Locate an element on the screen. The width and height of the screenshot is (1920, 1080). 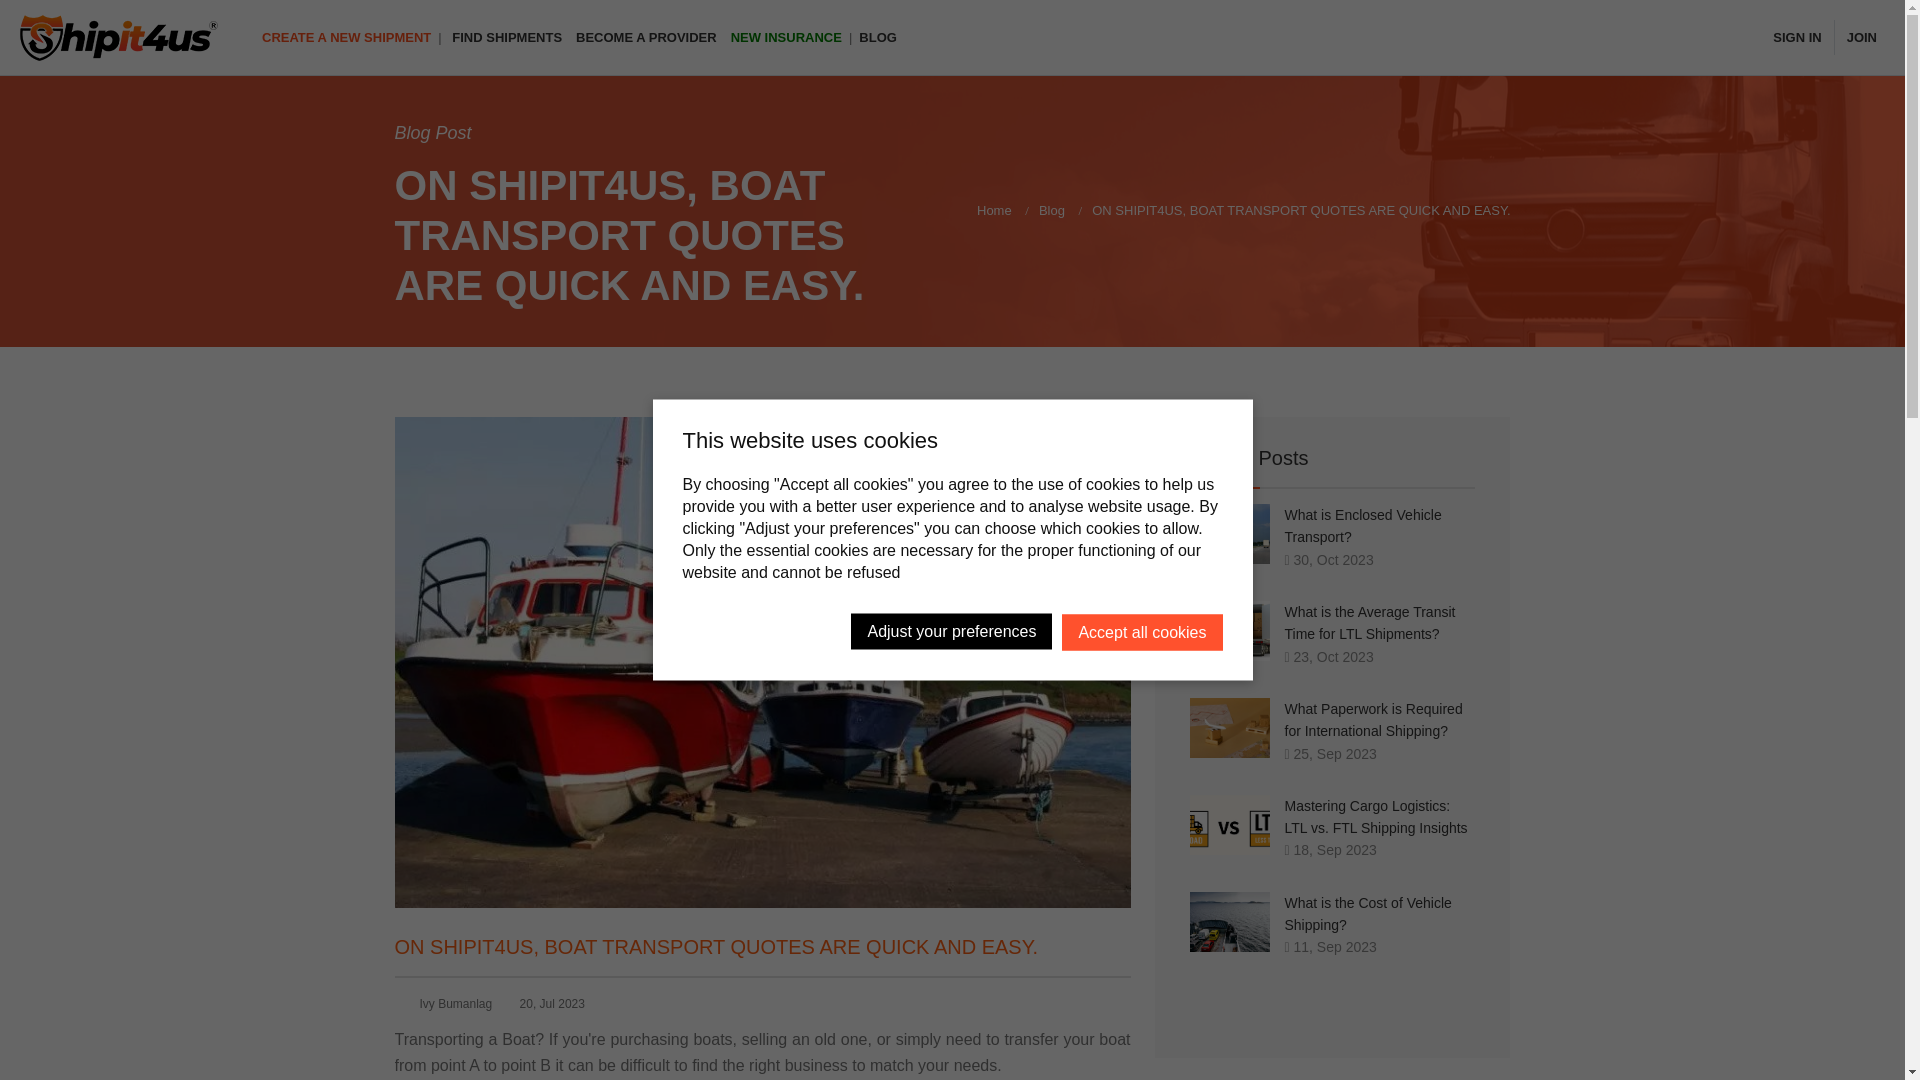
What is the Average Transit Time for LTL Shipments? is located at coordinates (1370, 622).